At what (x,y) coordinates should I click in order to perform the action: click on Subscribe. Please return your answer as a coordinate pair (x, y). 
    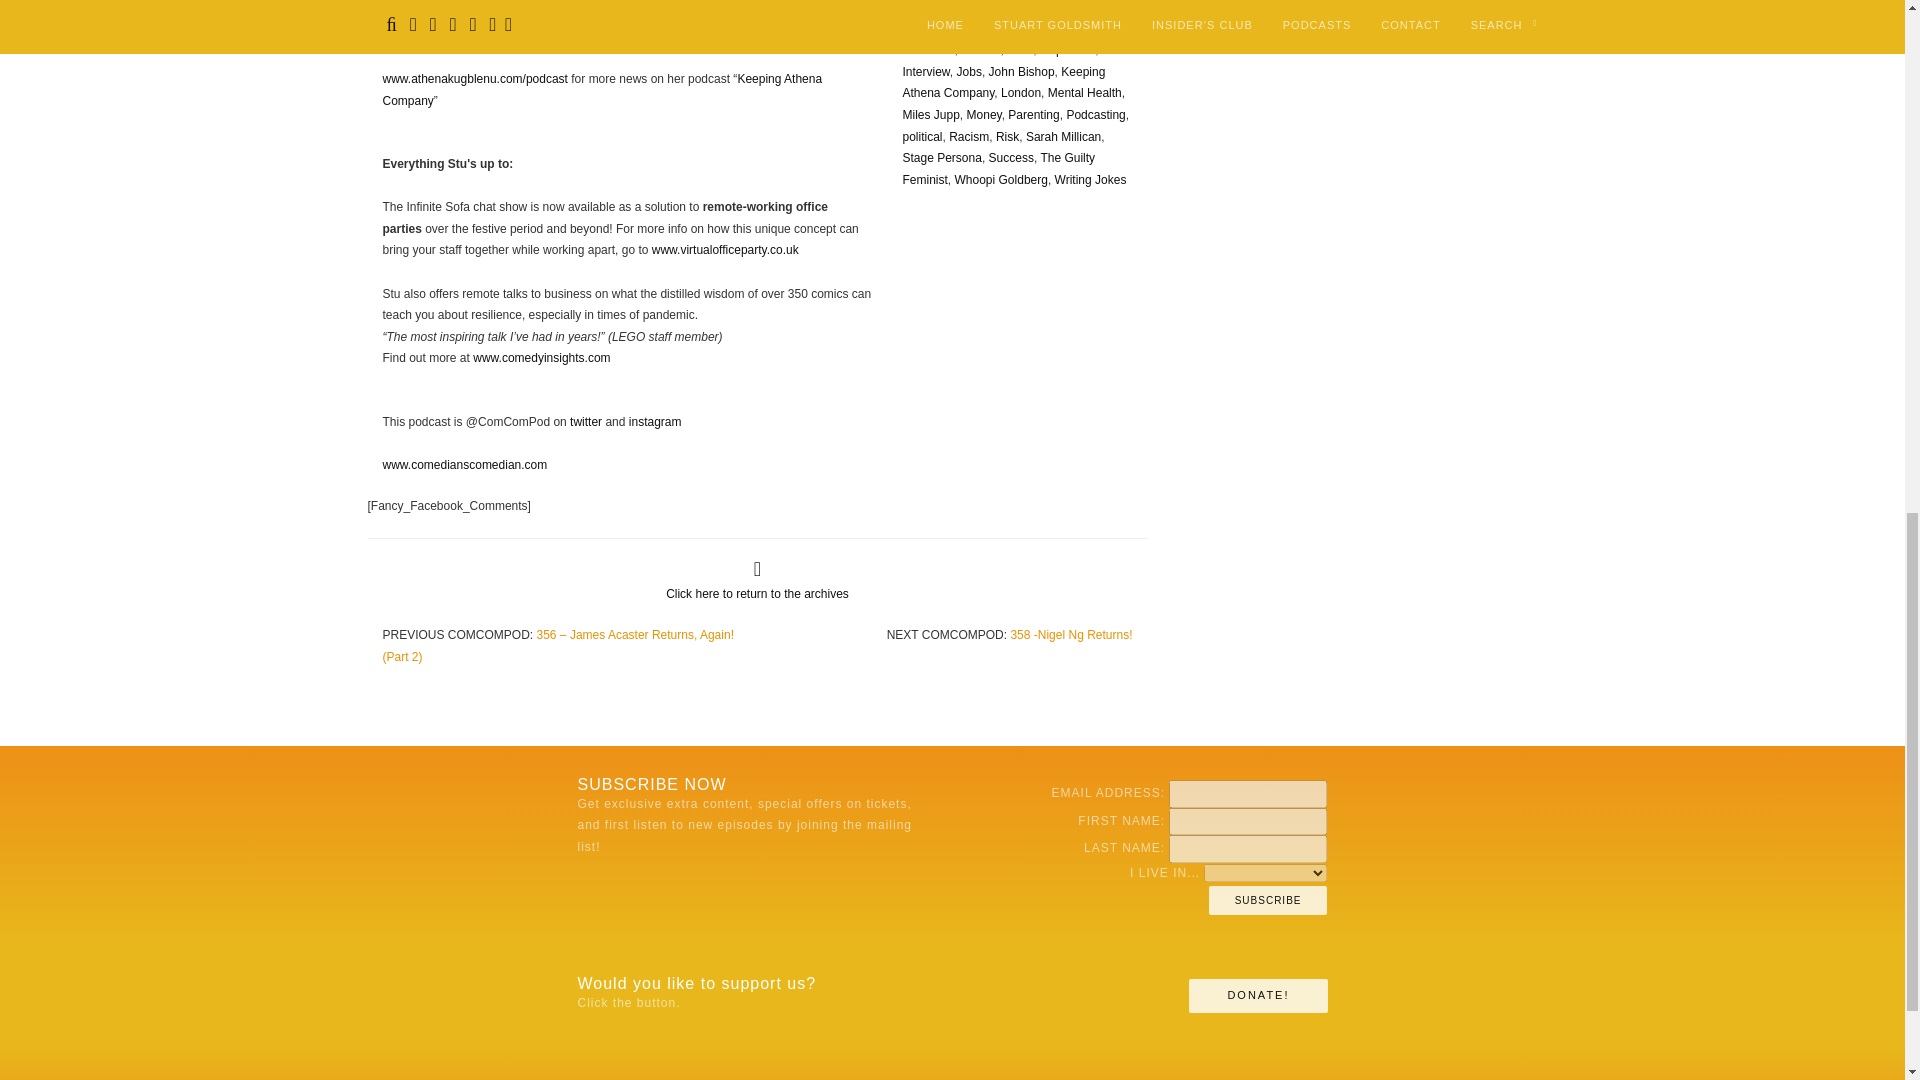
    Looking at the image, I should click on (1268, 900).